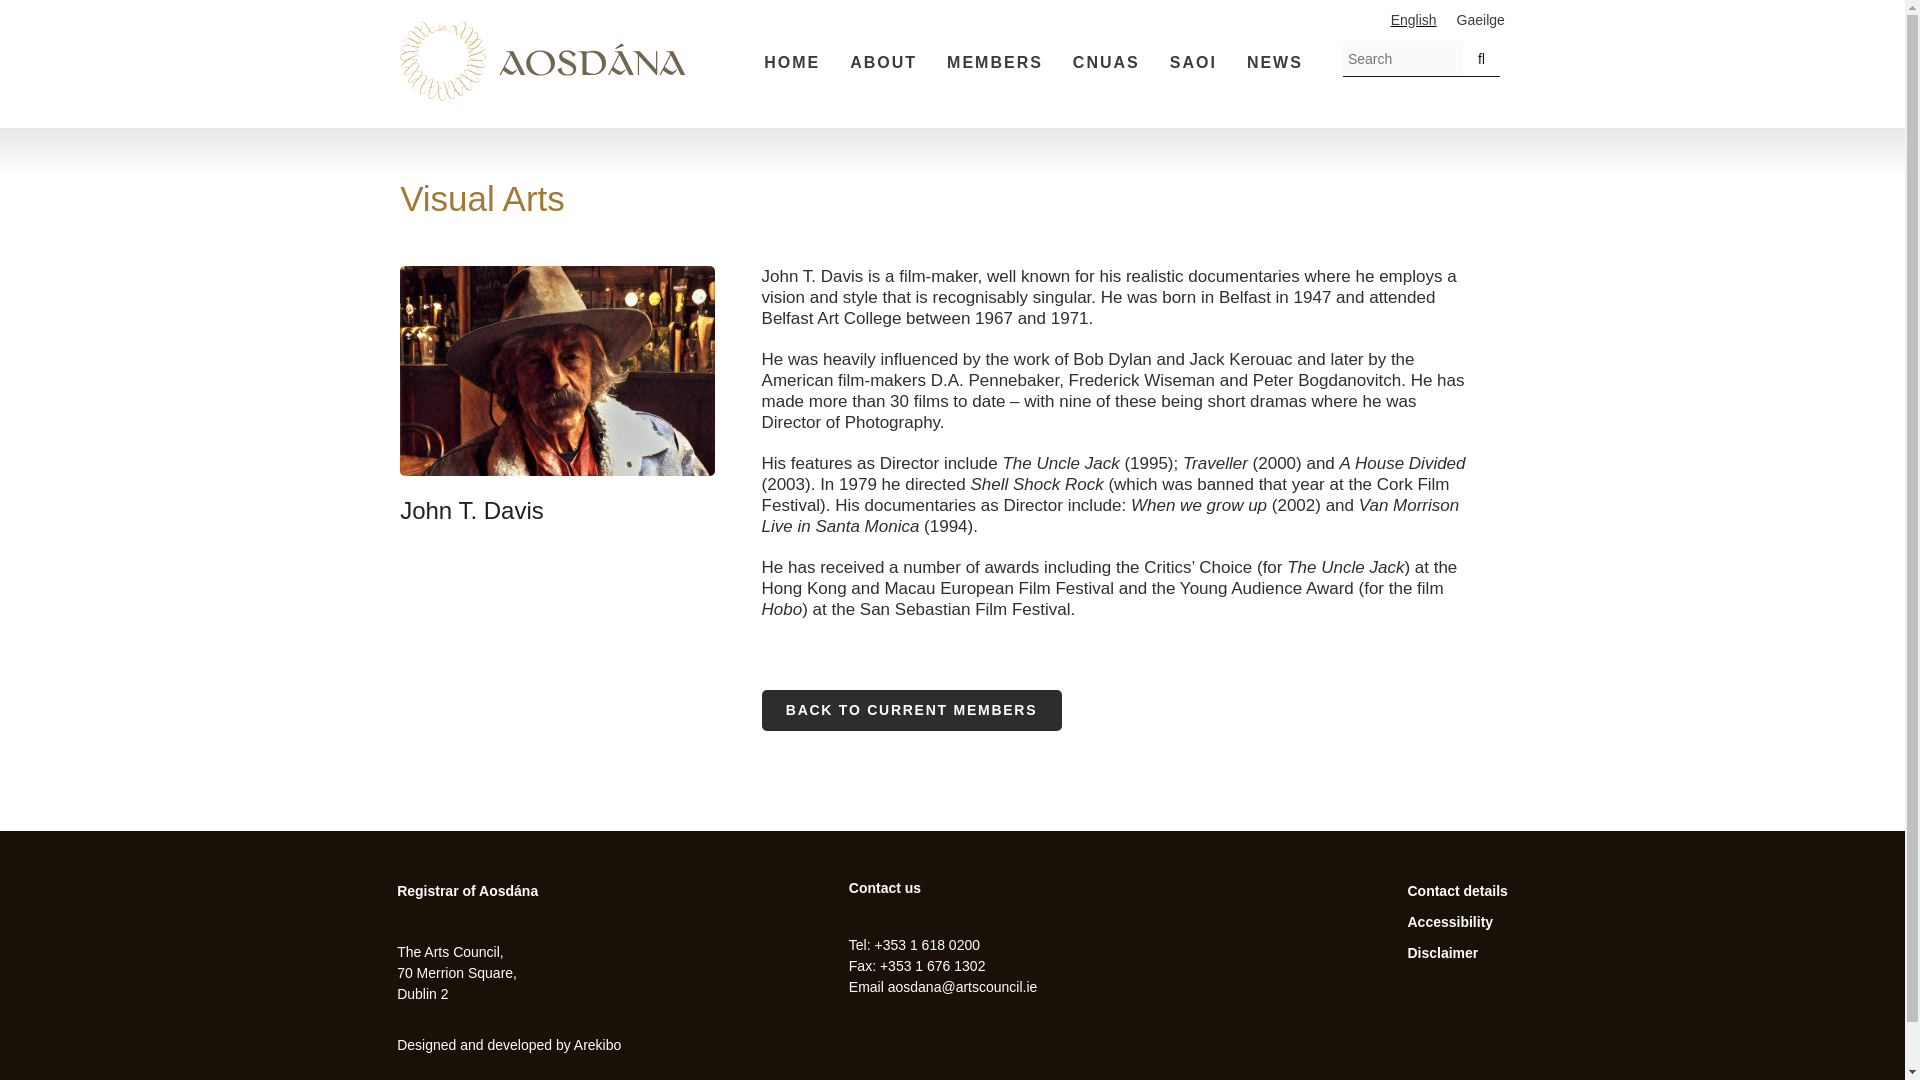 This screenshot has width=1920, height=1080. What do you see at coordinates (1274, 63) in the screenshot?
I see `NEWS` at bounding box center [1274, 63].